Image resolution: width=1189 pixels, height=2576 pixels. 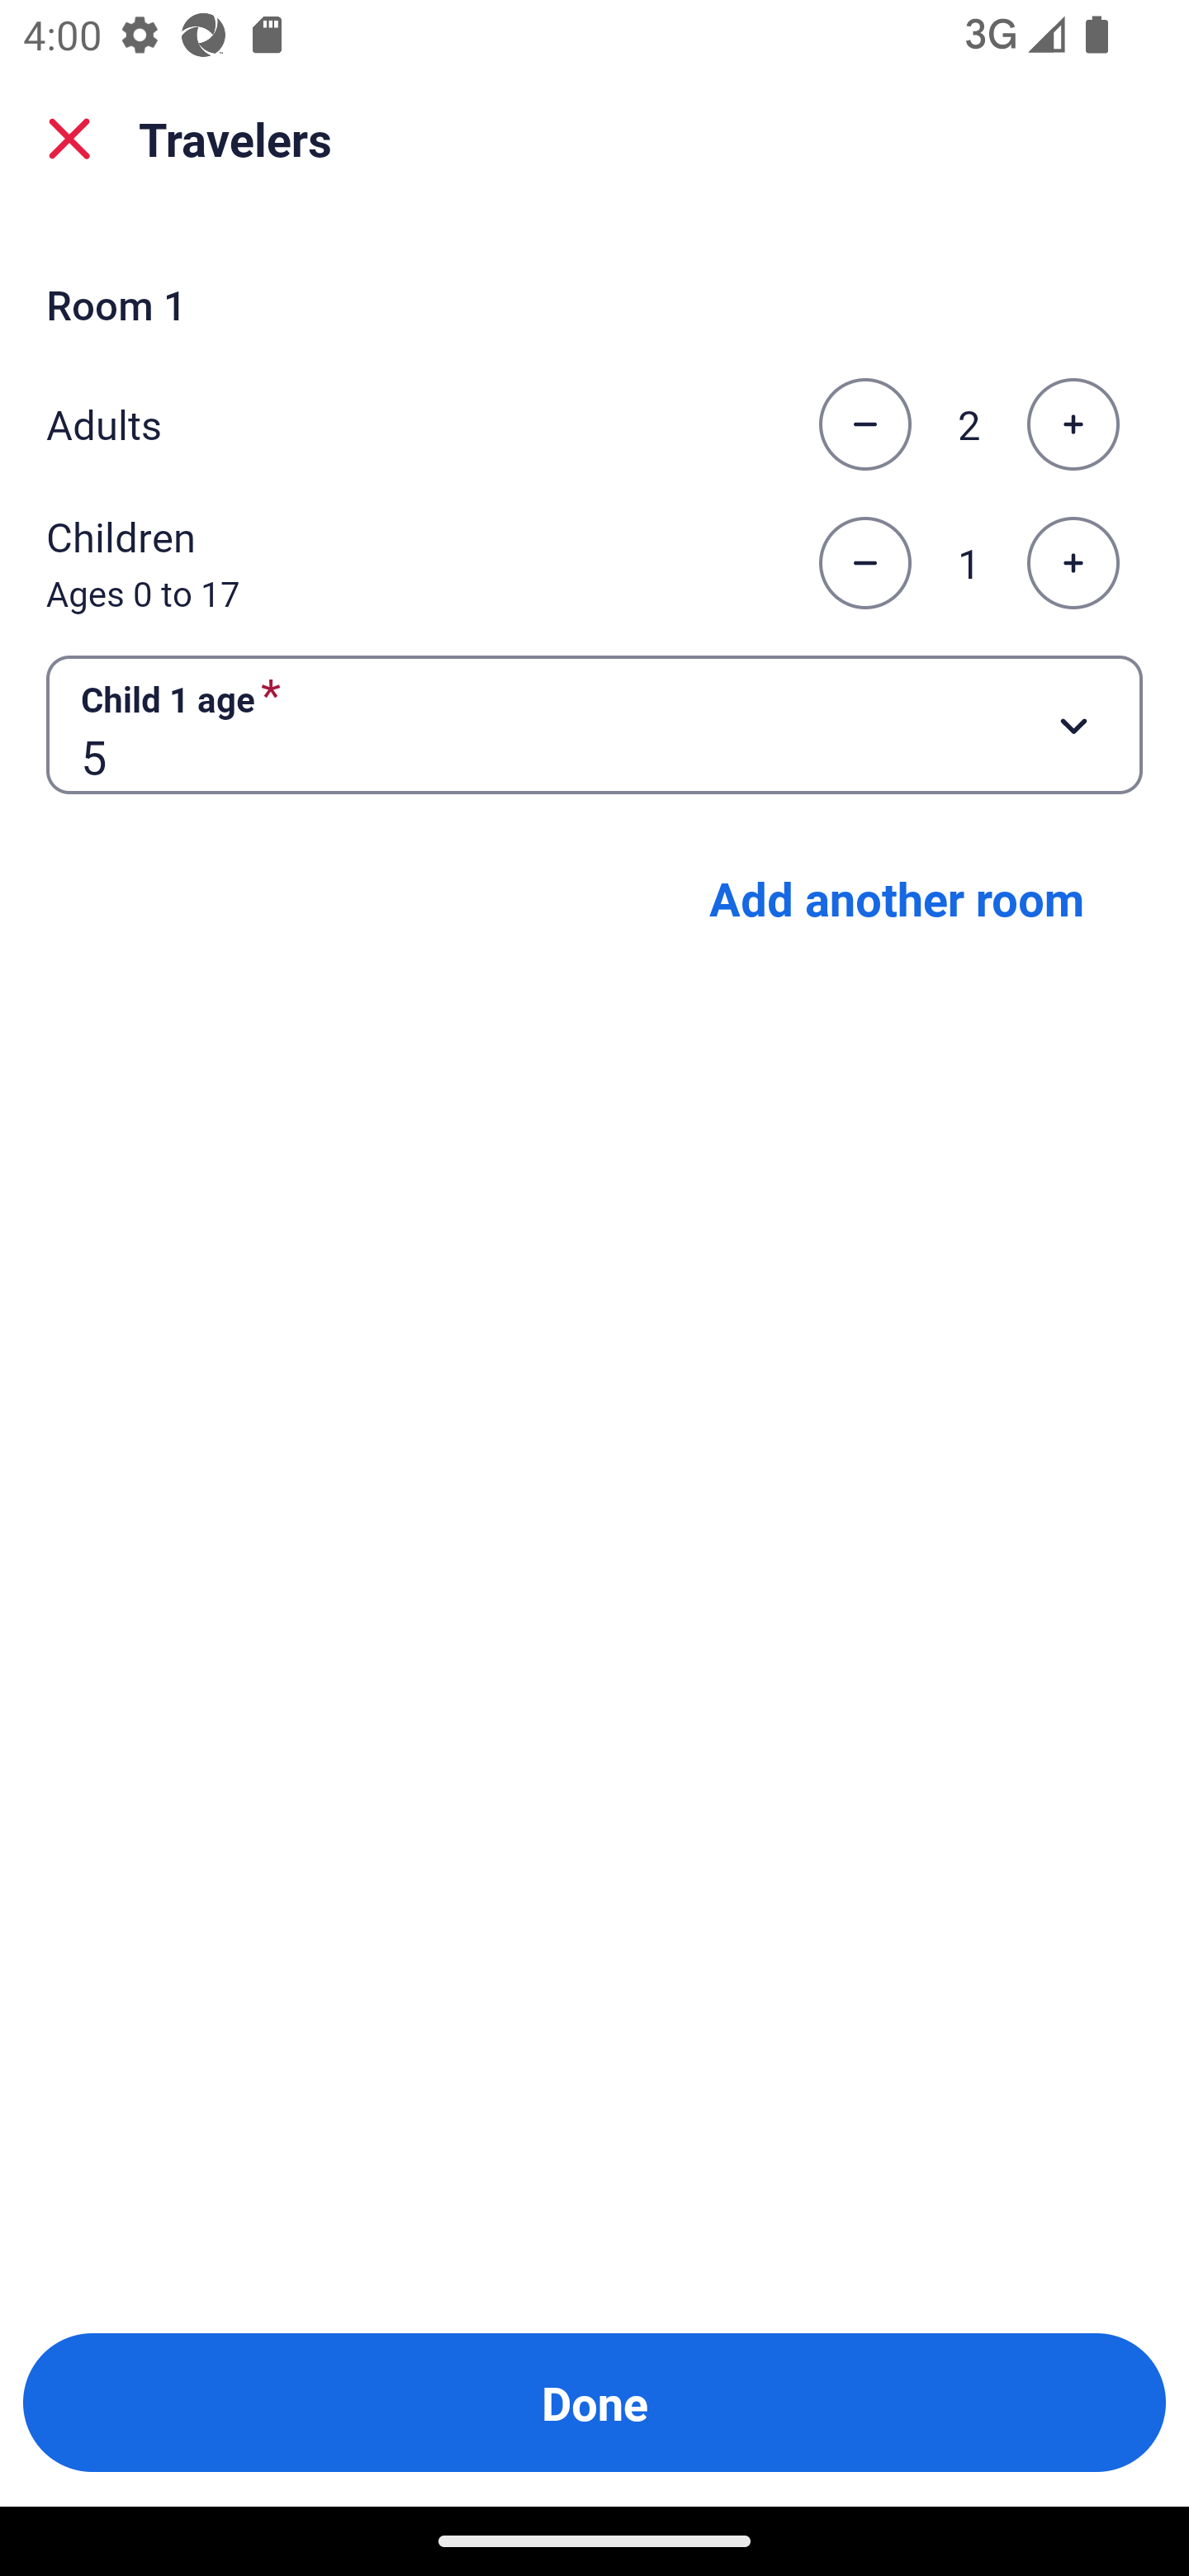 I want to click on Increase the number of children, so click(x=1073, y=564).